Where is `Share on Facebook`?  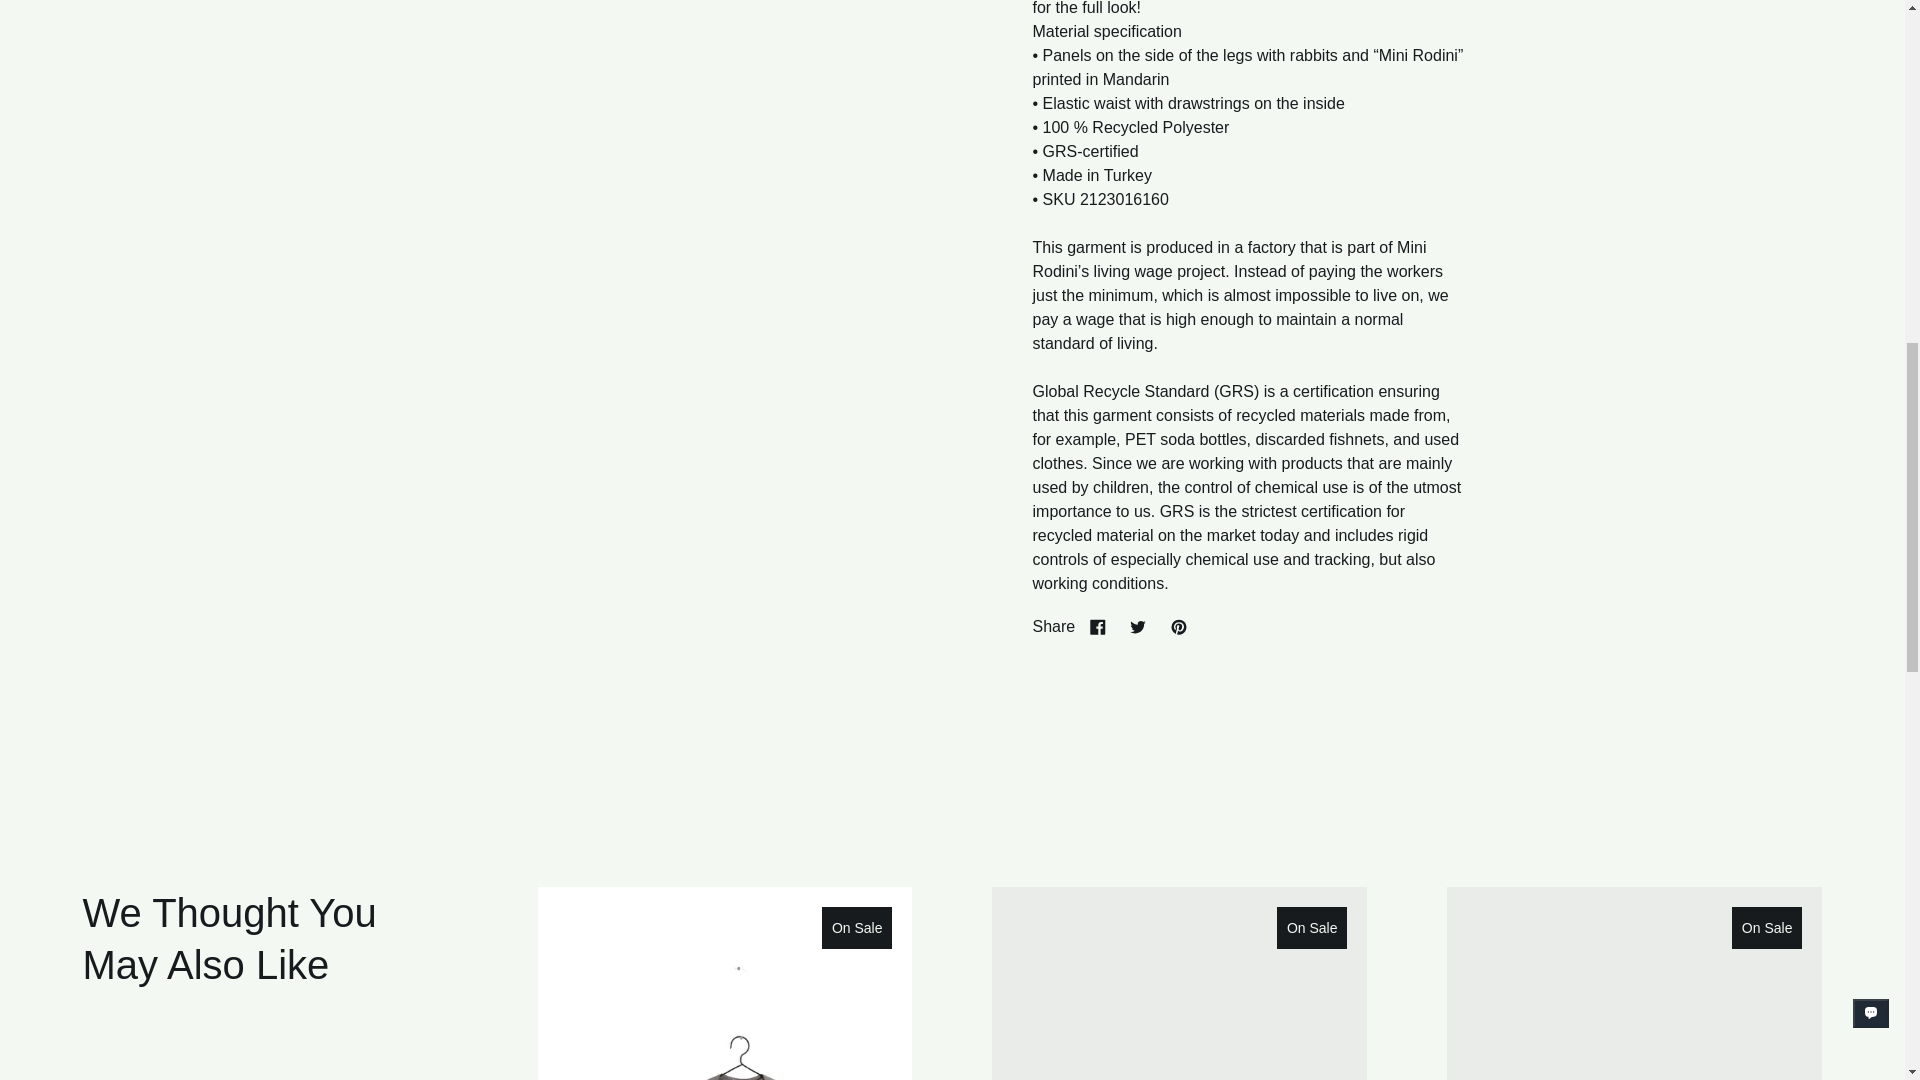
Share on Facebook is located at coordinates (1097, 626).